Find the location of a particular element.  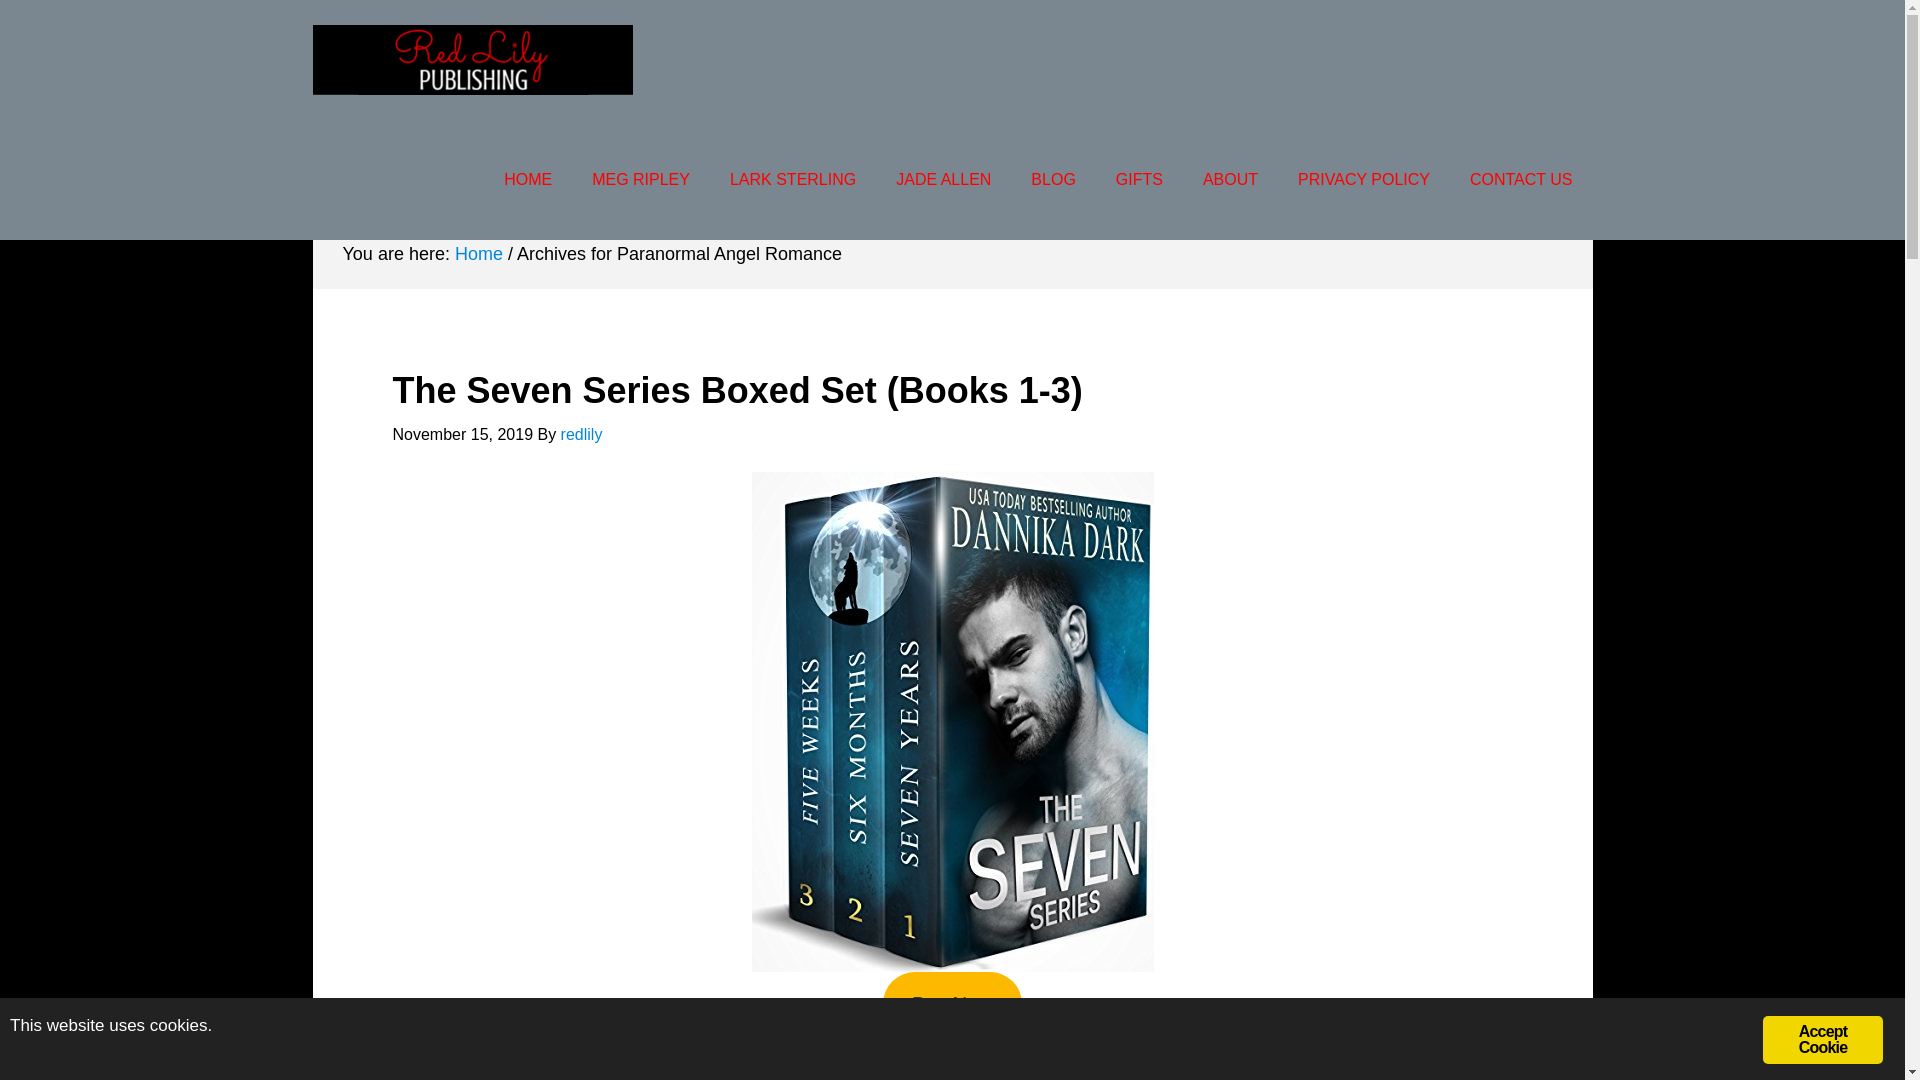

Buy Now is located at coordinates (952, 1004).